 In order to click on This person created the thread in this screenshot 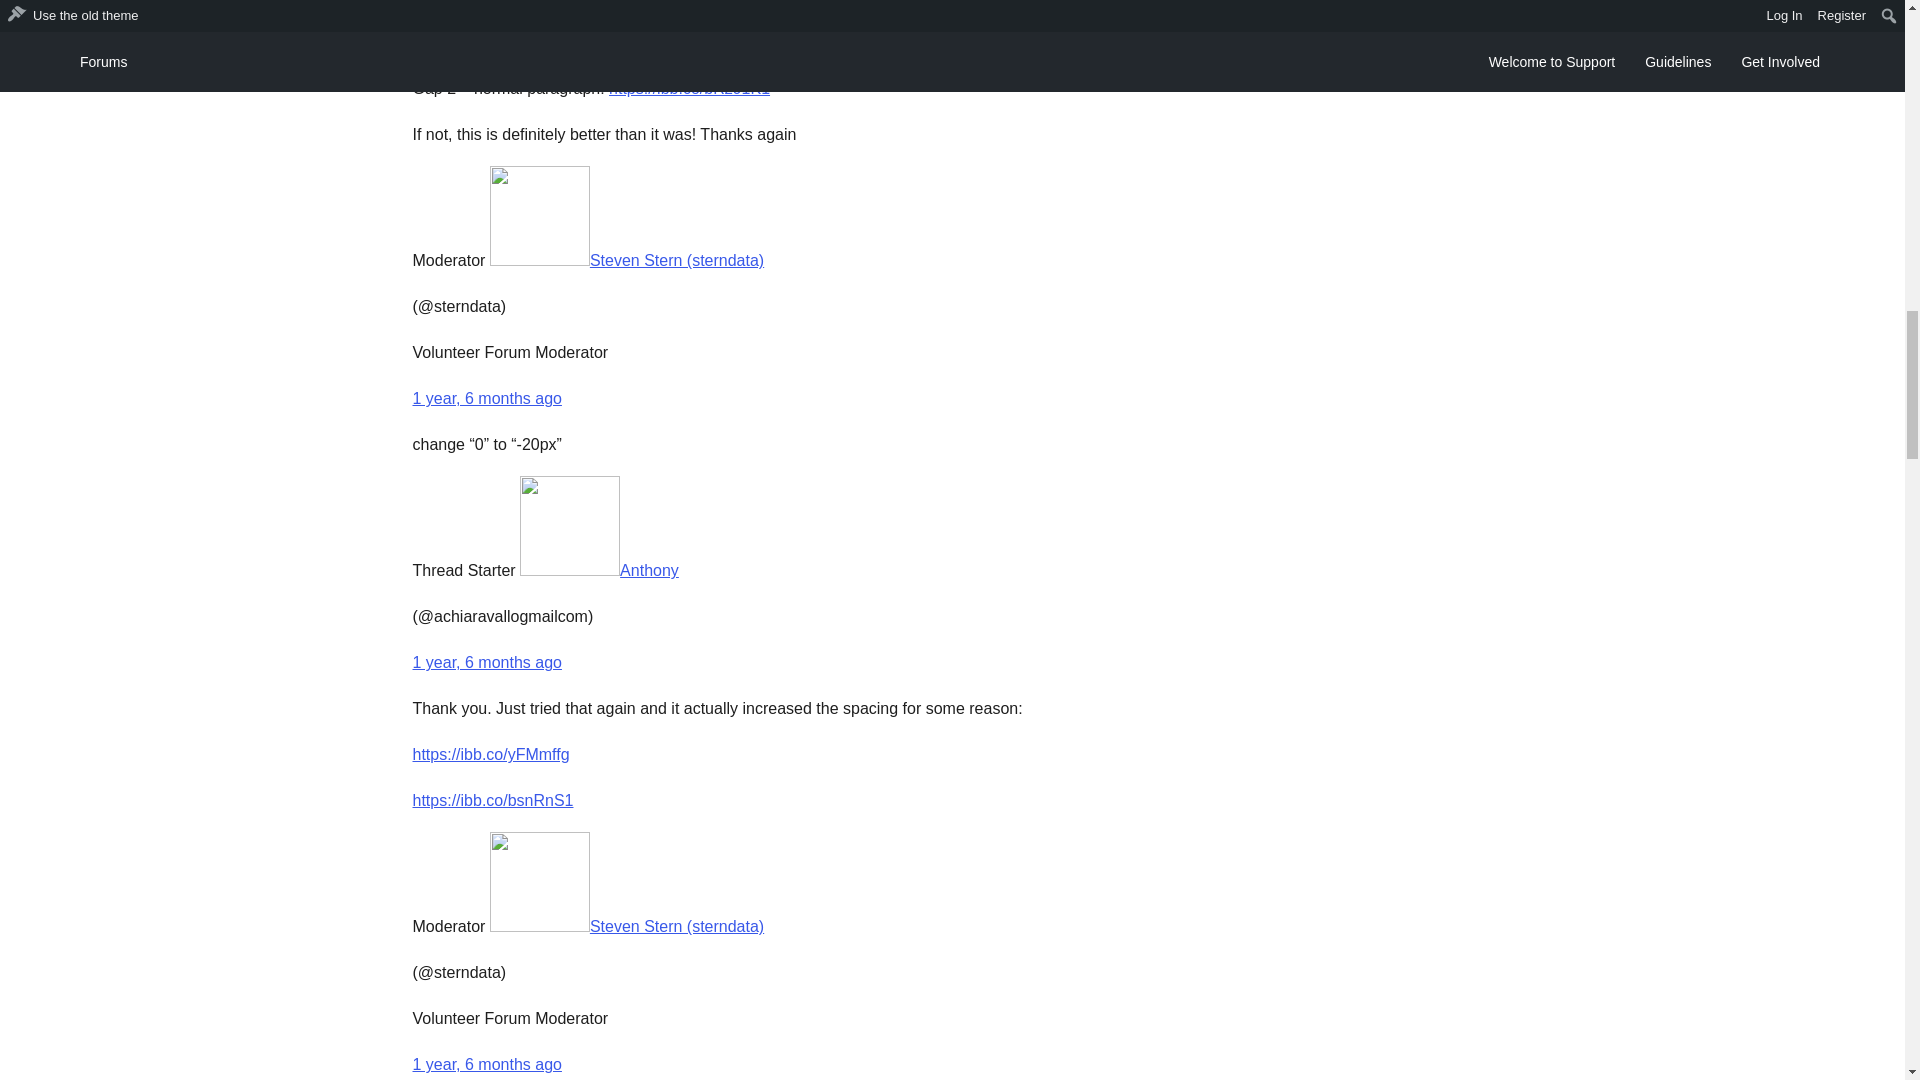, I will do `click(463, 570)`.